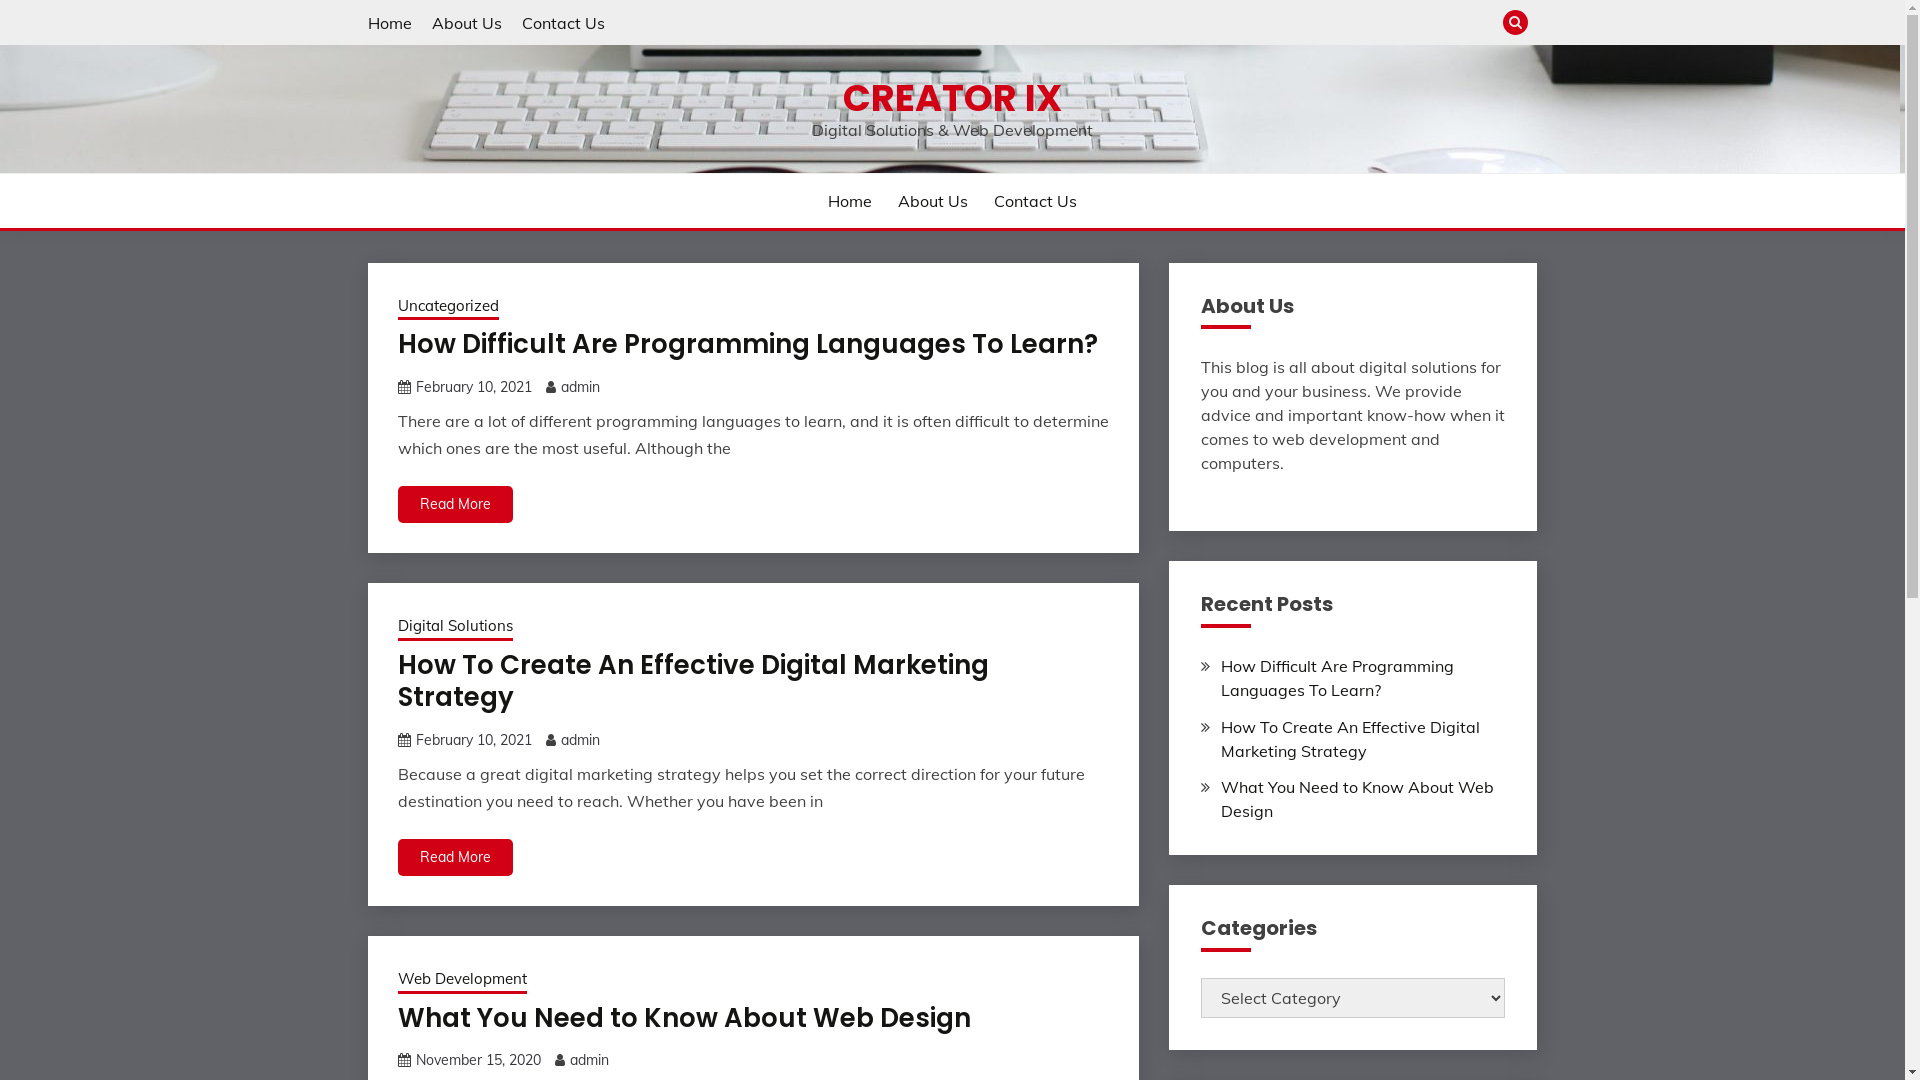 The height and width of the screenshot is (1080, 1920). I want to click on How To Create An Effective Digital Marketing Strategy, so click(694, 682).